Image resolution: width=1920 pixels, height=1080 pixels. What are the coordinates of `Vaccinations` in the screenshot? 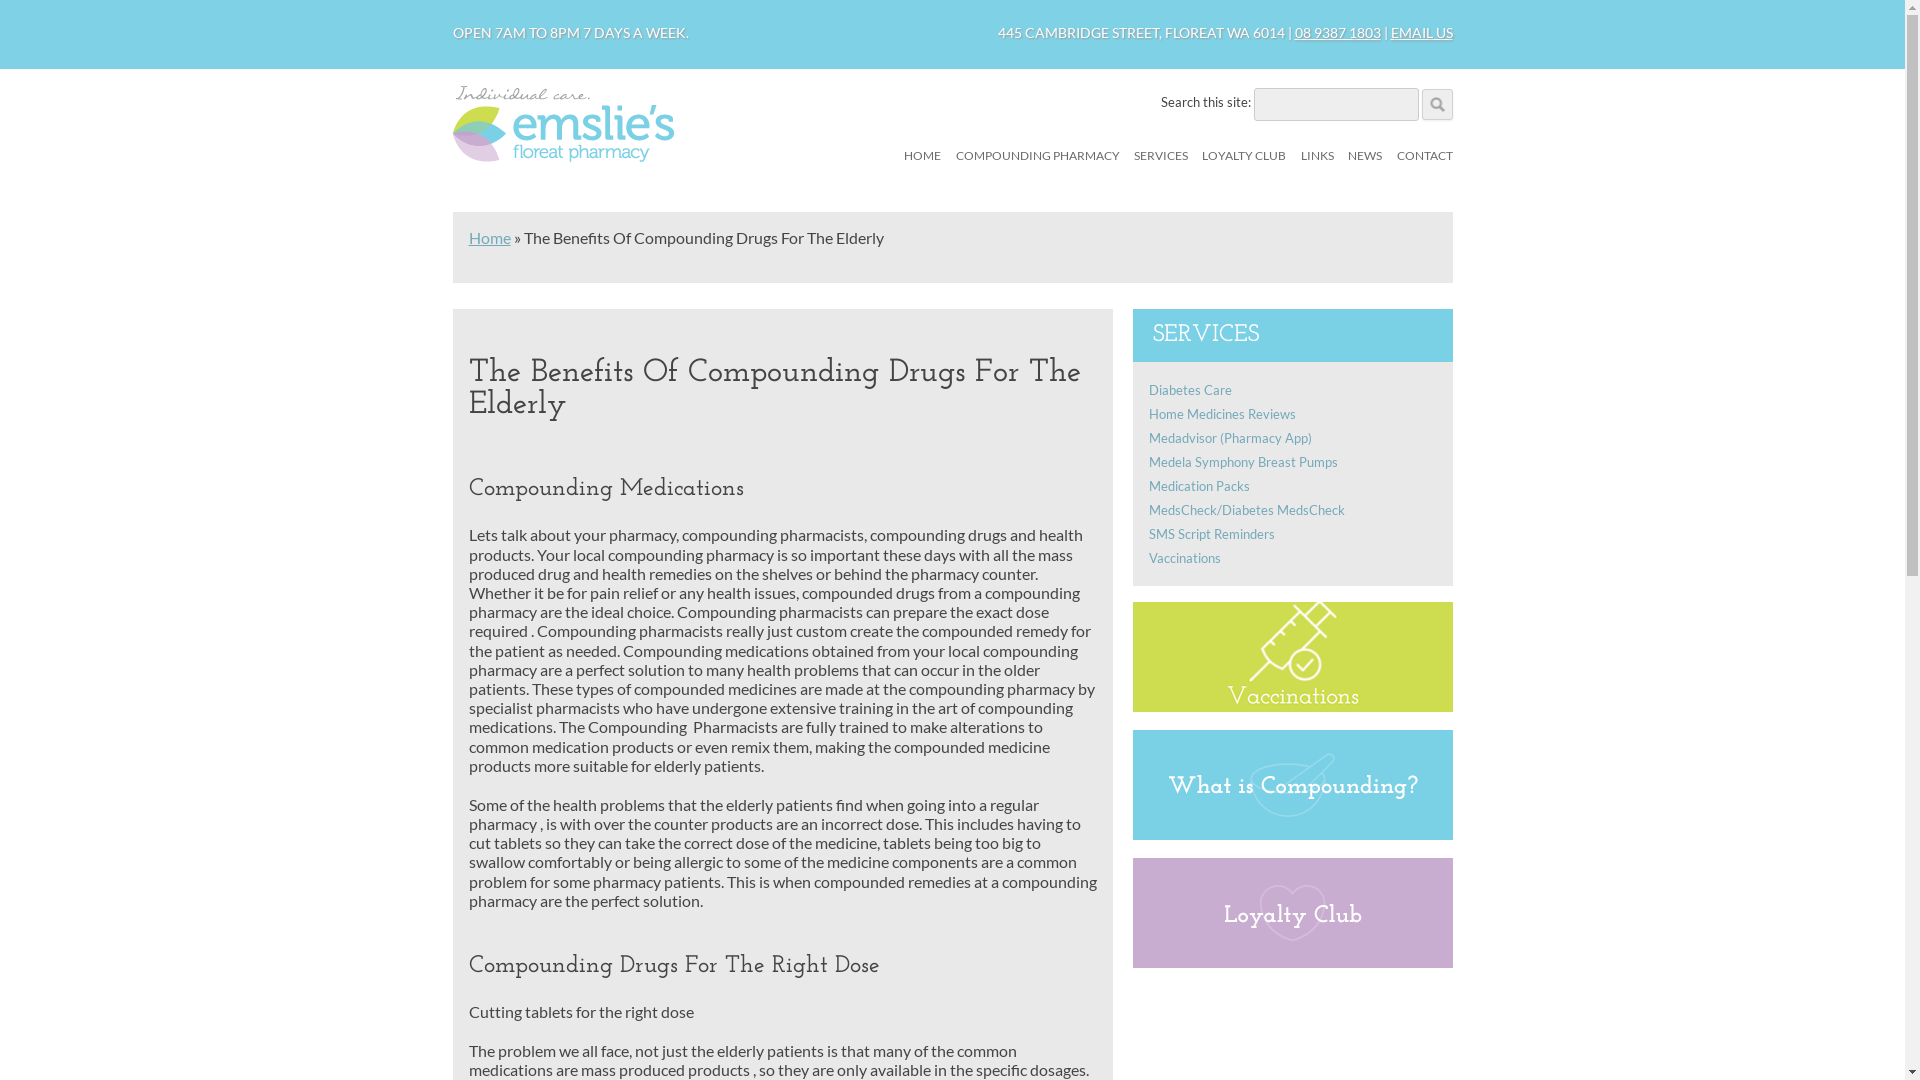 It's located at (1184, 558).